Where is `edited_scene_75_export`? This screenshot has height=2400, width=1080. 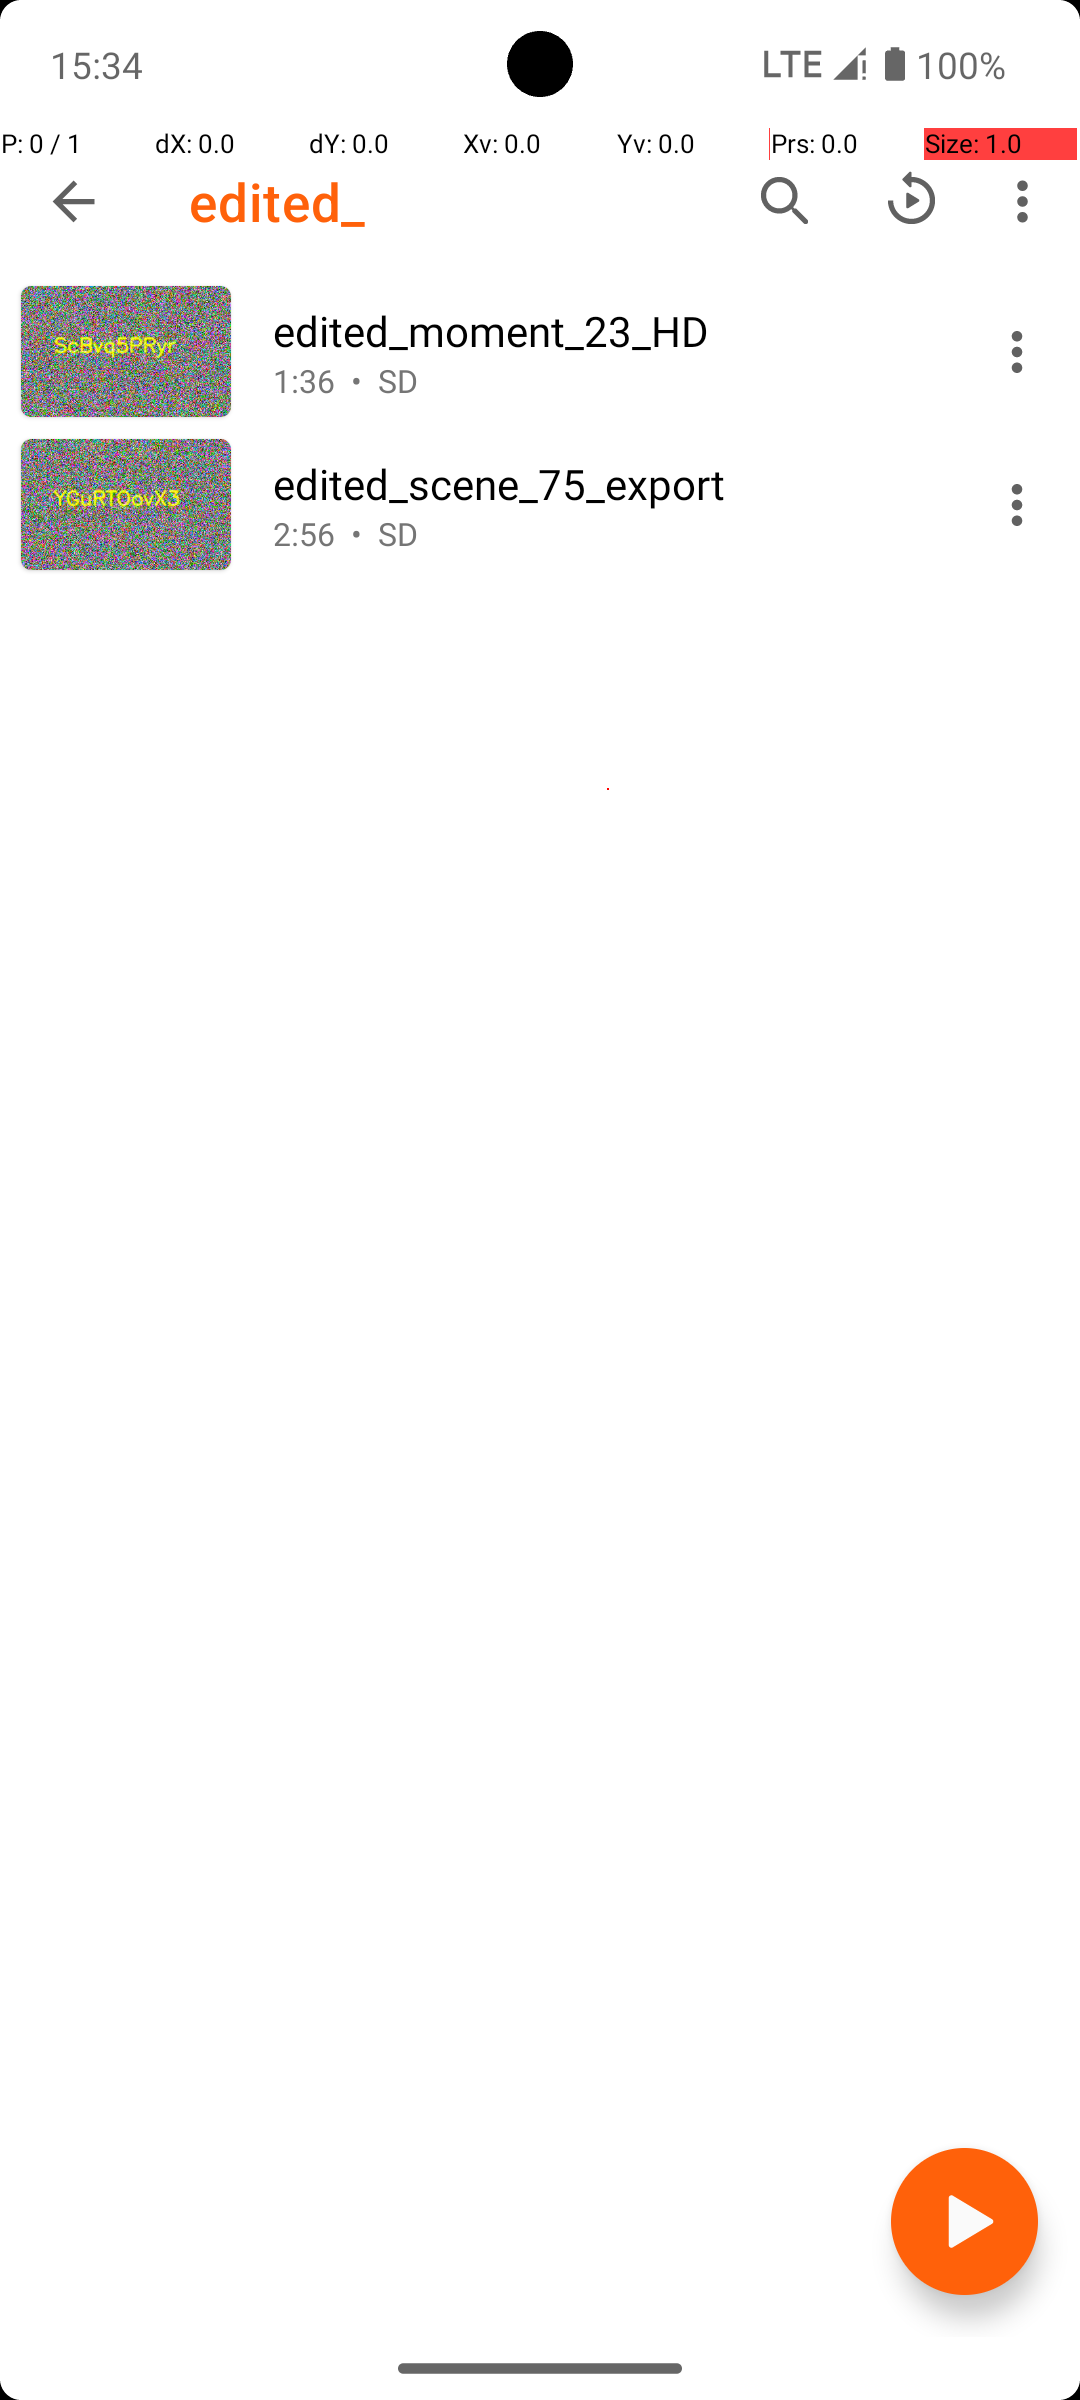 edited_scene_75_export is located at coordinates (608, 484).